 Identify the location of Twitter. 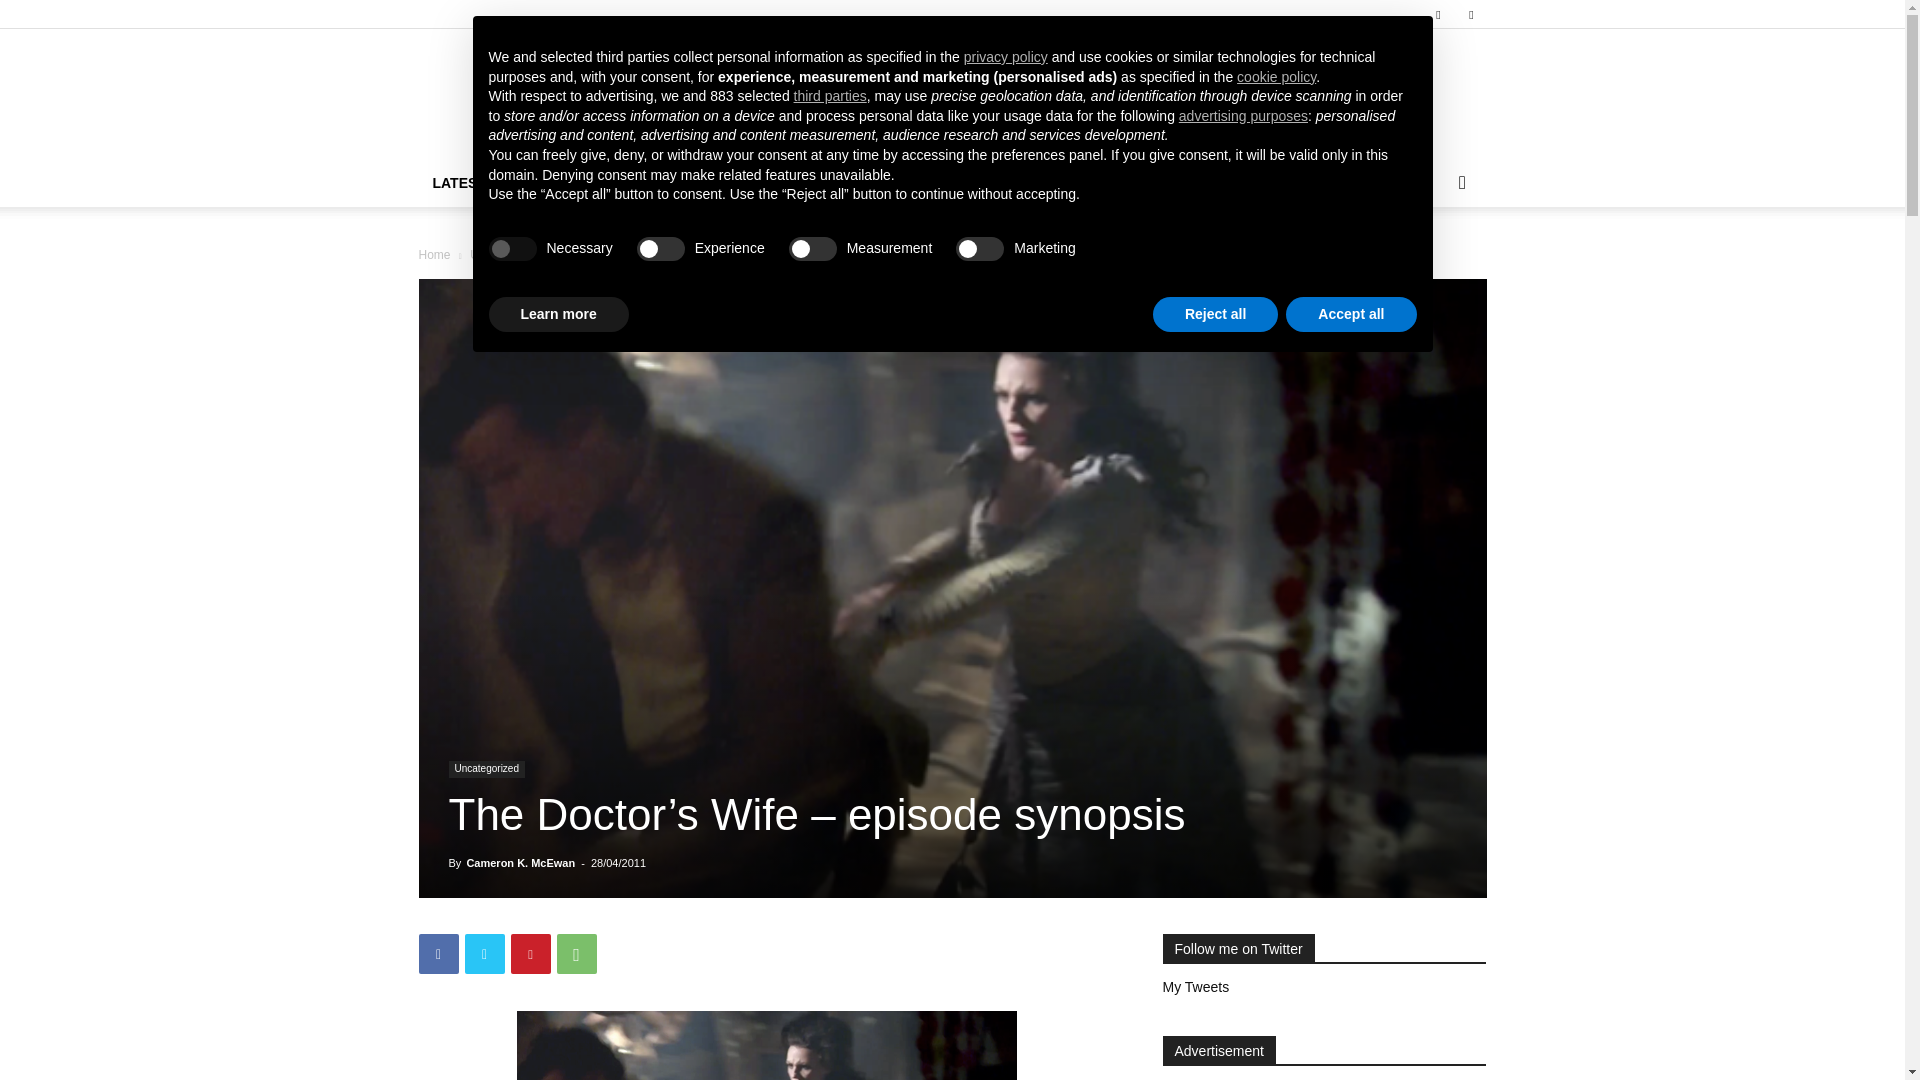
(1470, 14).